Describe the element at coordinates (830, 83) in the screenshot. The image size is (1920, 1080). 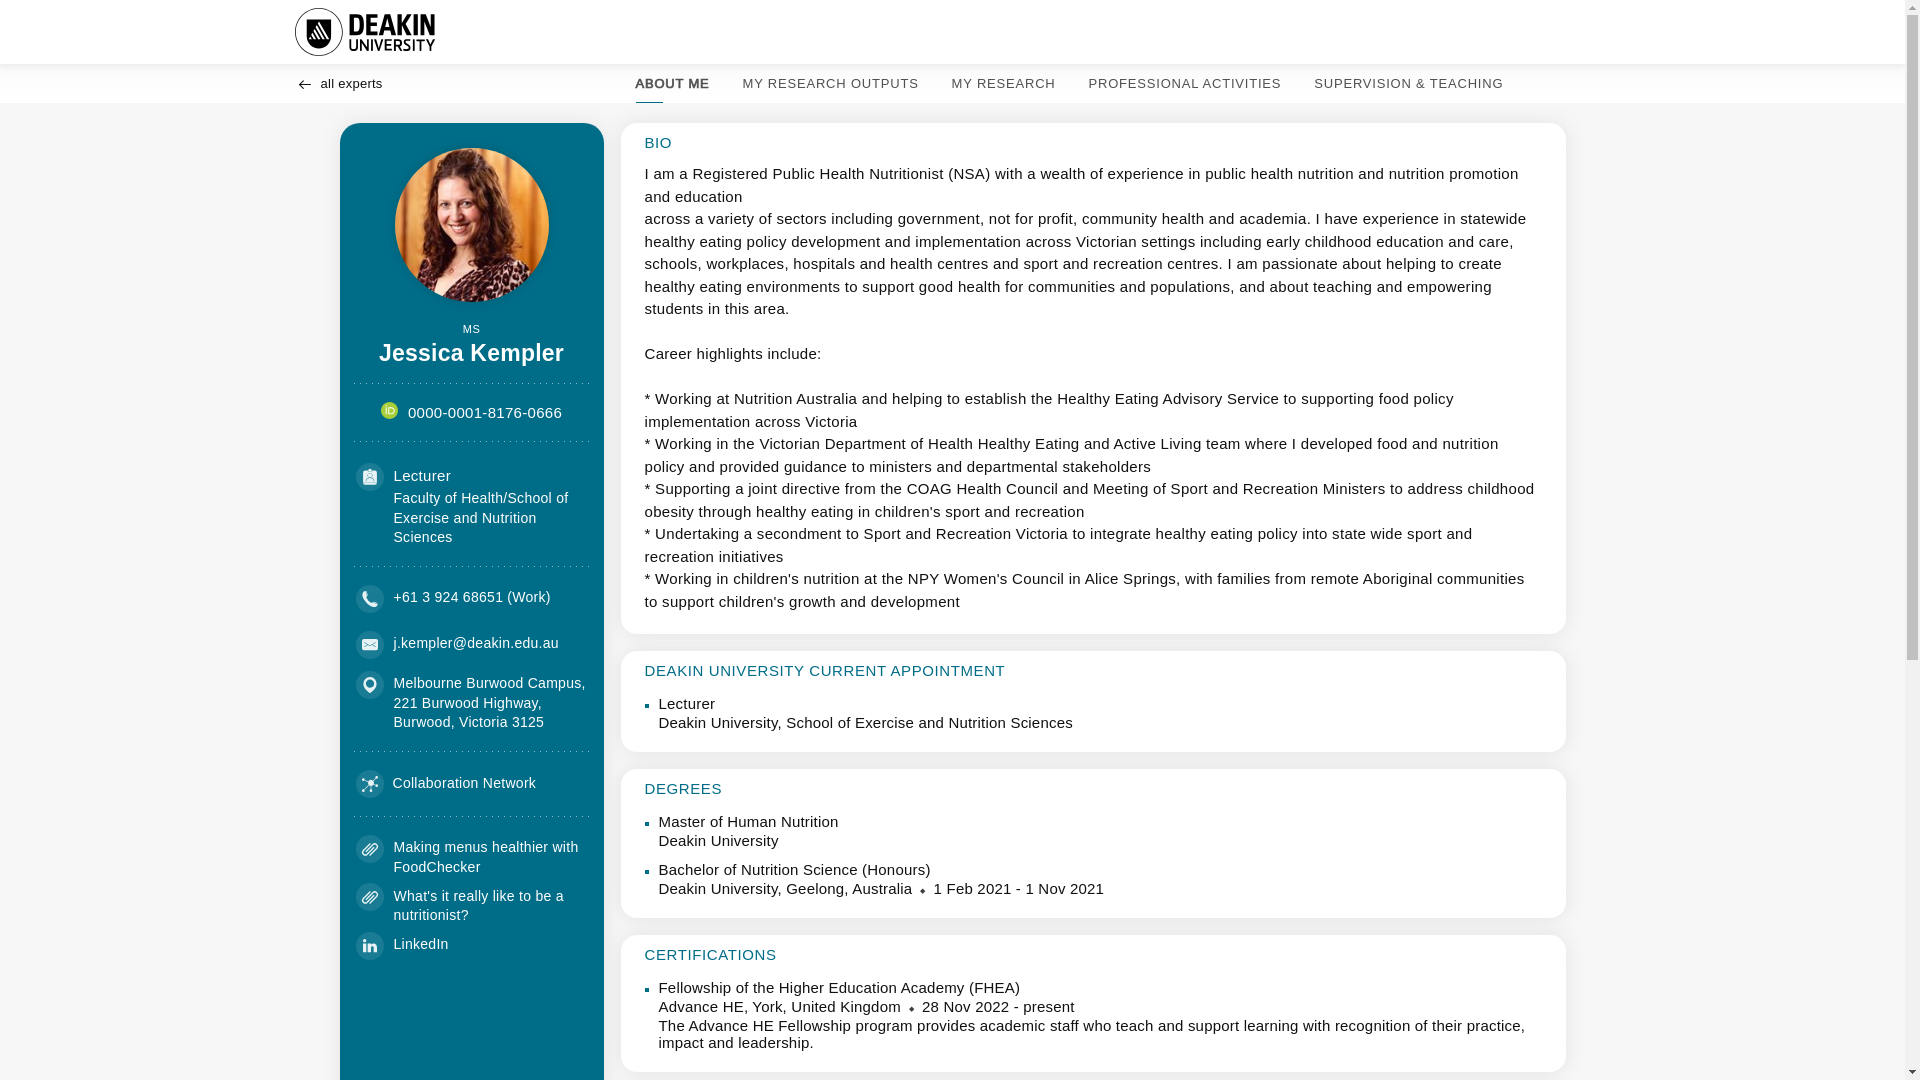
I see `MY RESEARCH OUTPUTS` at that location.